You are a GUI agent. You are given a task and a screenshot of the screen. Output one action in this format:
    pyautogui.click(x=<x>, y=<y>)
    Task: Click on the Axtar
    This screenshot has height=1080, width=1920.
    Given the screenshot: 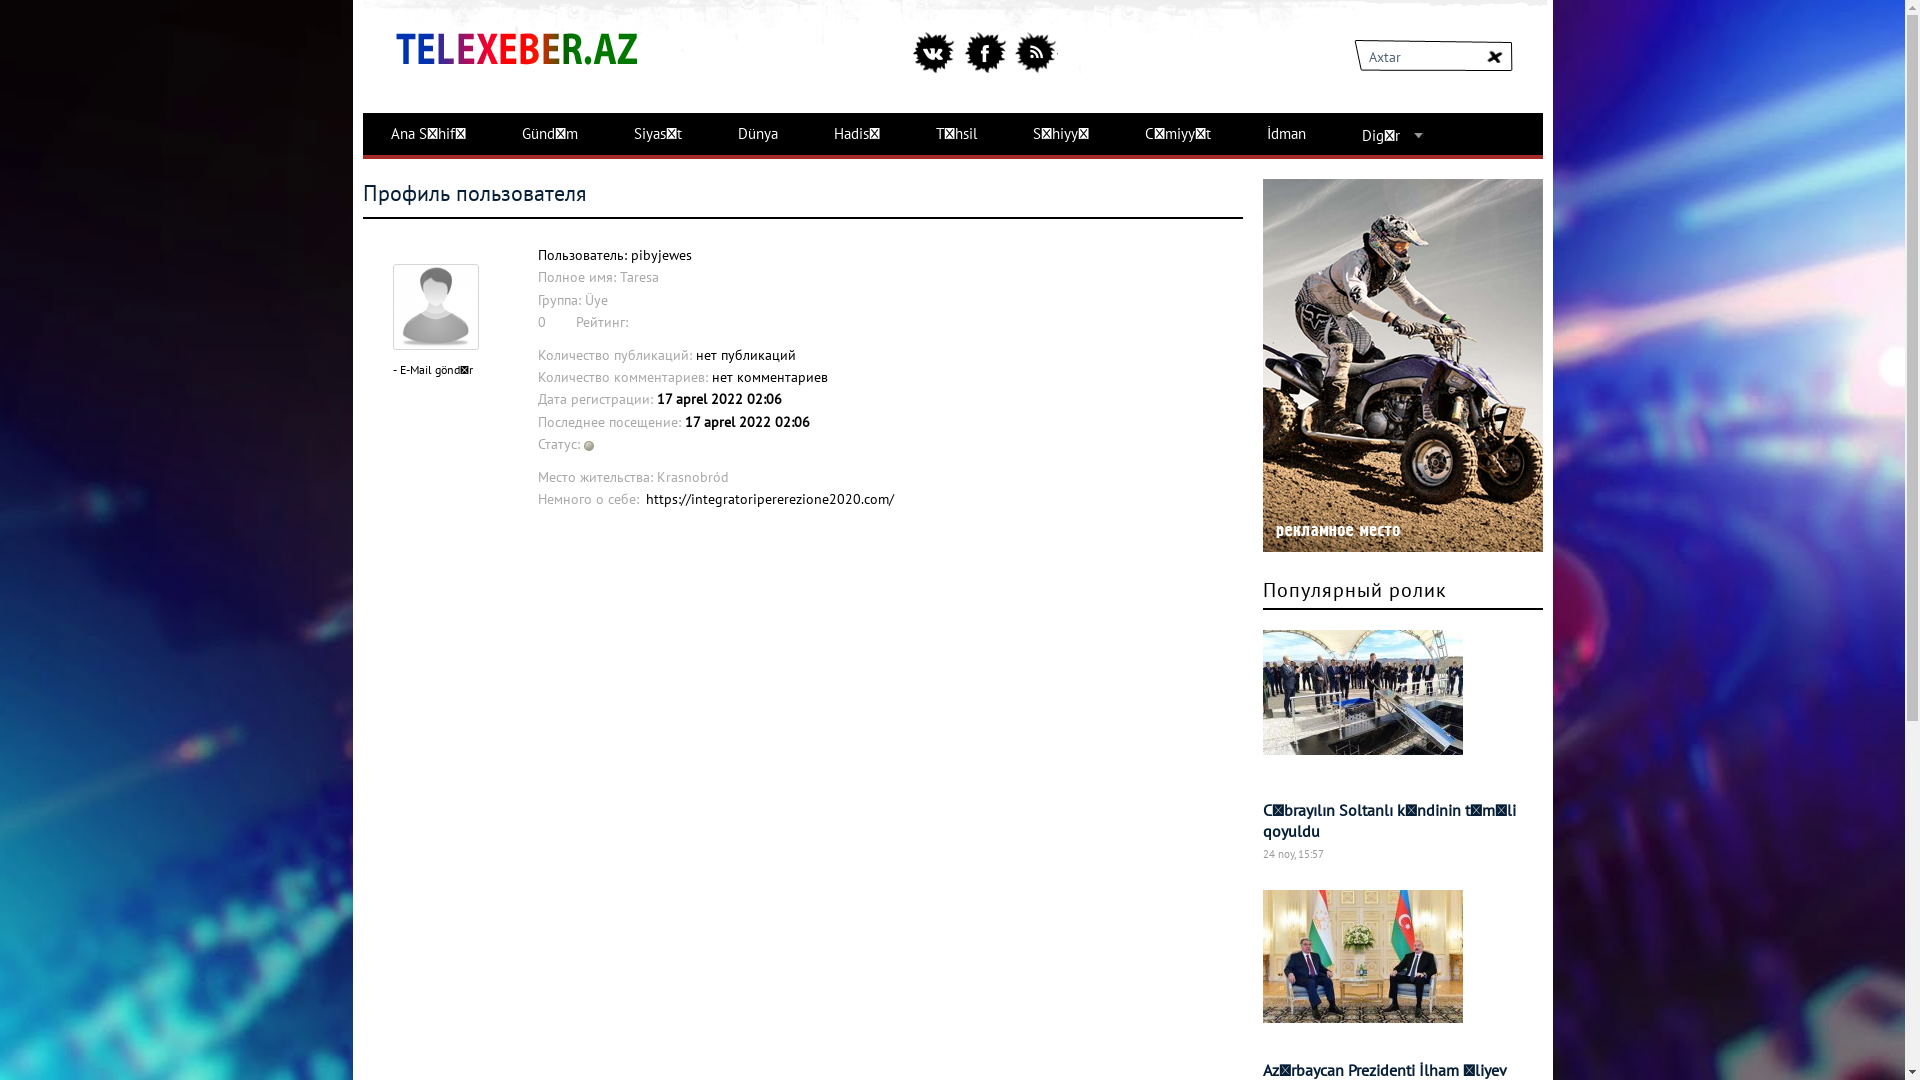 What is the action you would take?
    pyautogui.click(x=1494, y=56)
    